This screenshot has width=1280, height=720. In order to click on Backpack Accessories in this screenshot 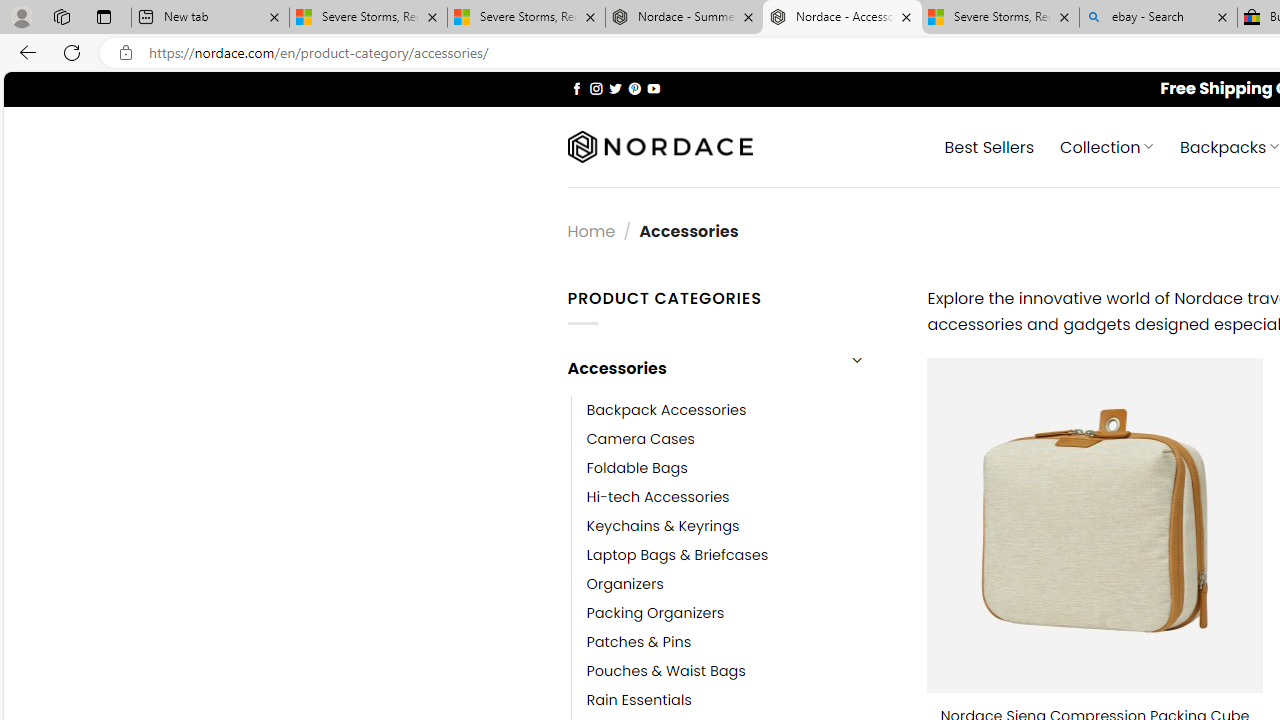, I will do `click(742, 410)`.